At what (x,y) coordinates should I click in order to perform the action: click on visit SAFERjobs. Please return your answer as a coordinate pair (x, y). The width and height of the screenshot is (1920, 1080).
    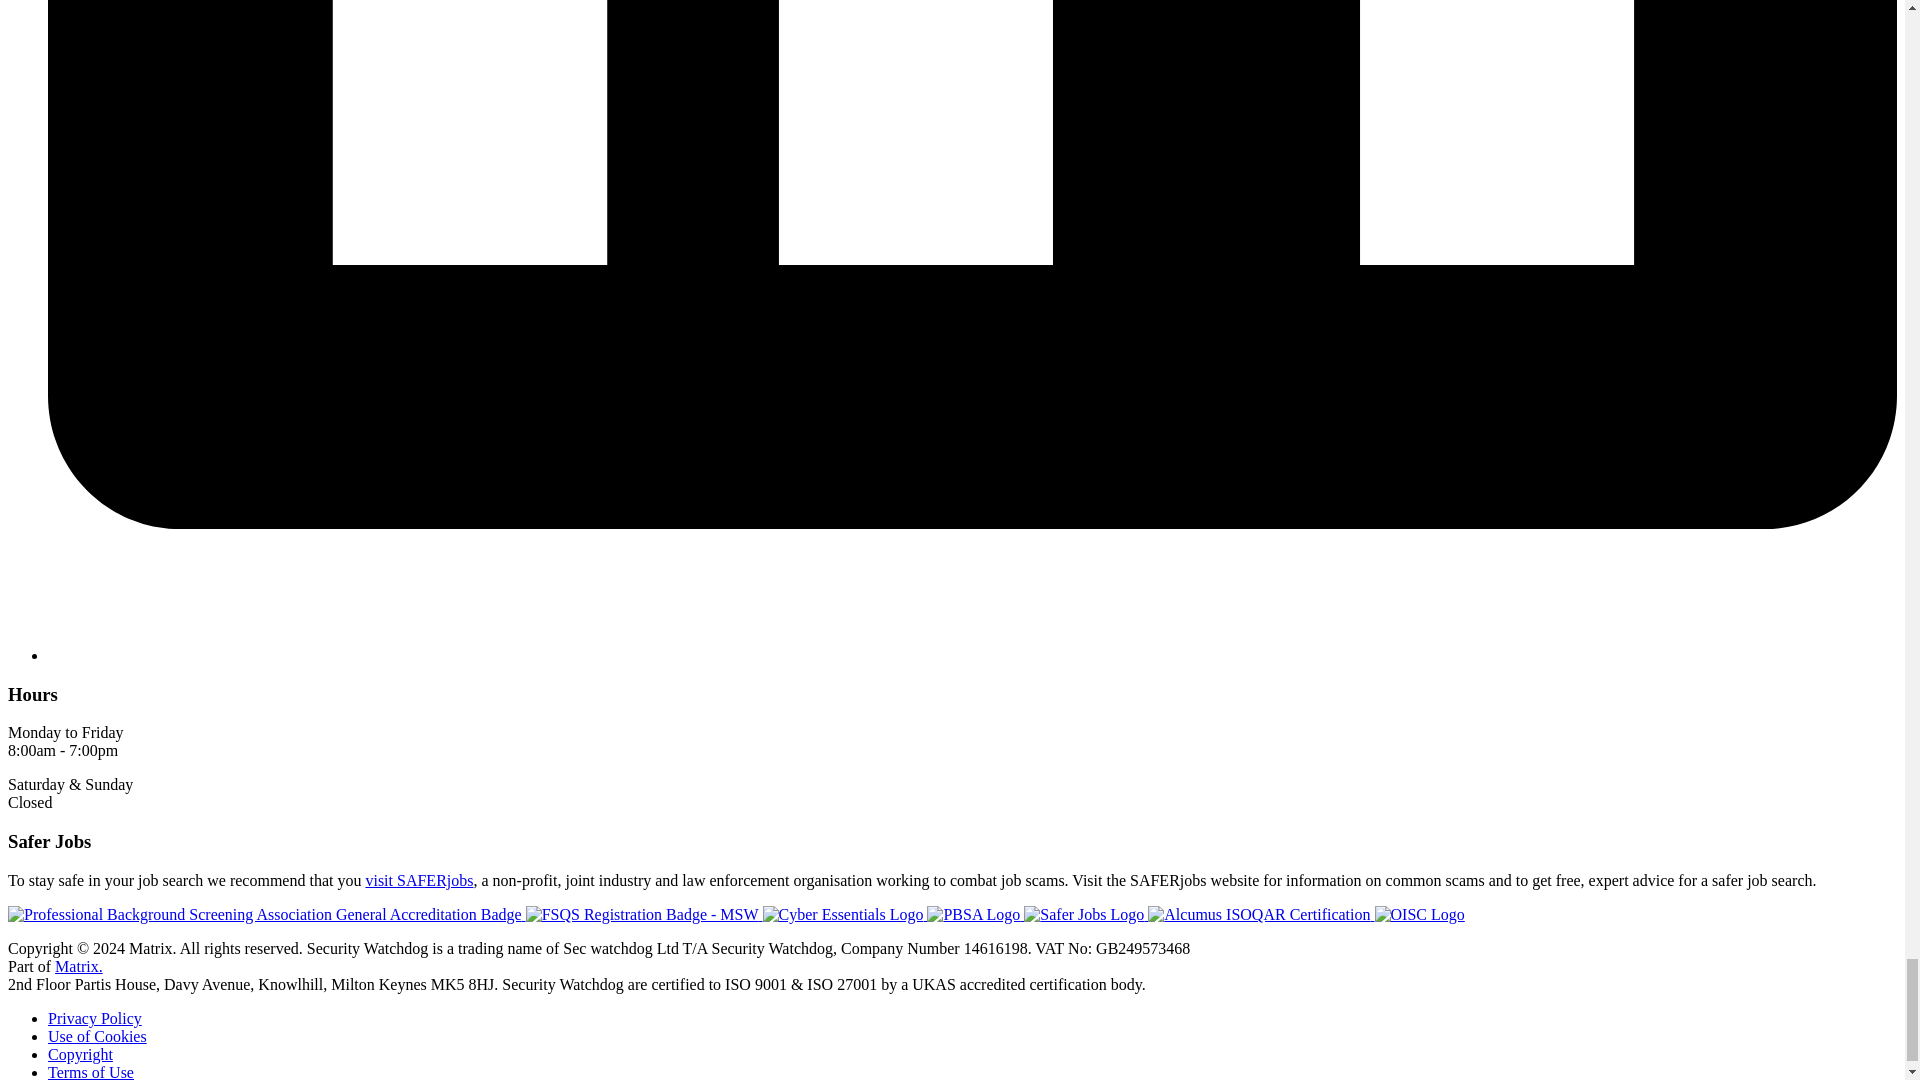
    Looking at the image, I should click on (418, 880).